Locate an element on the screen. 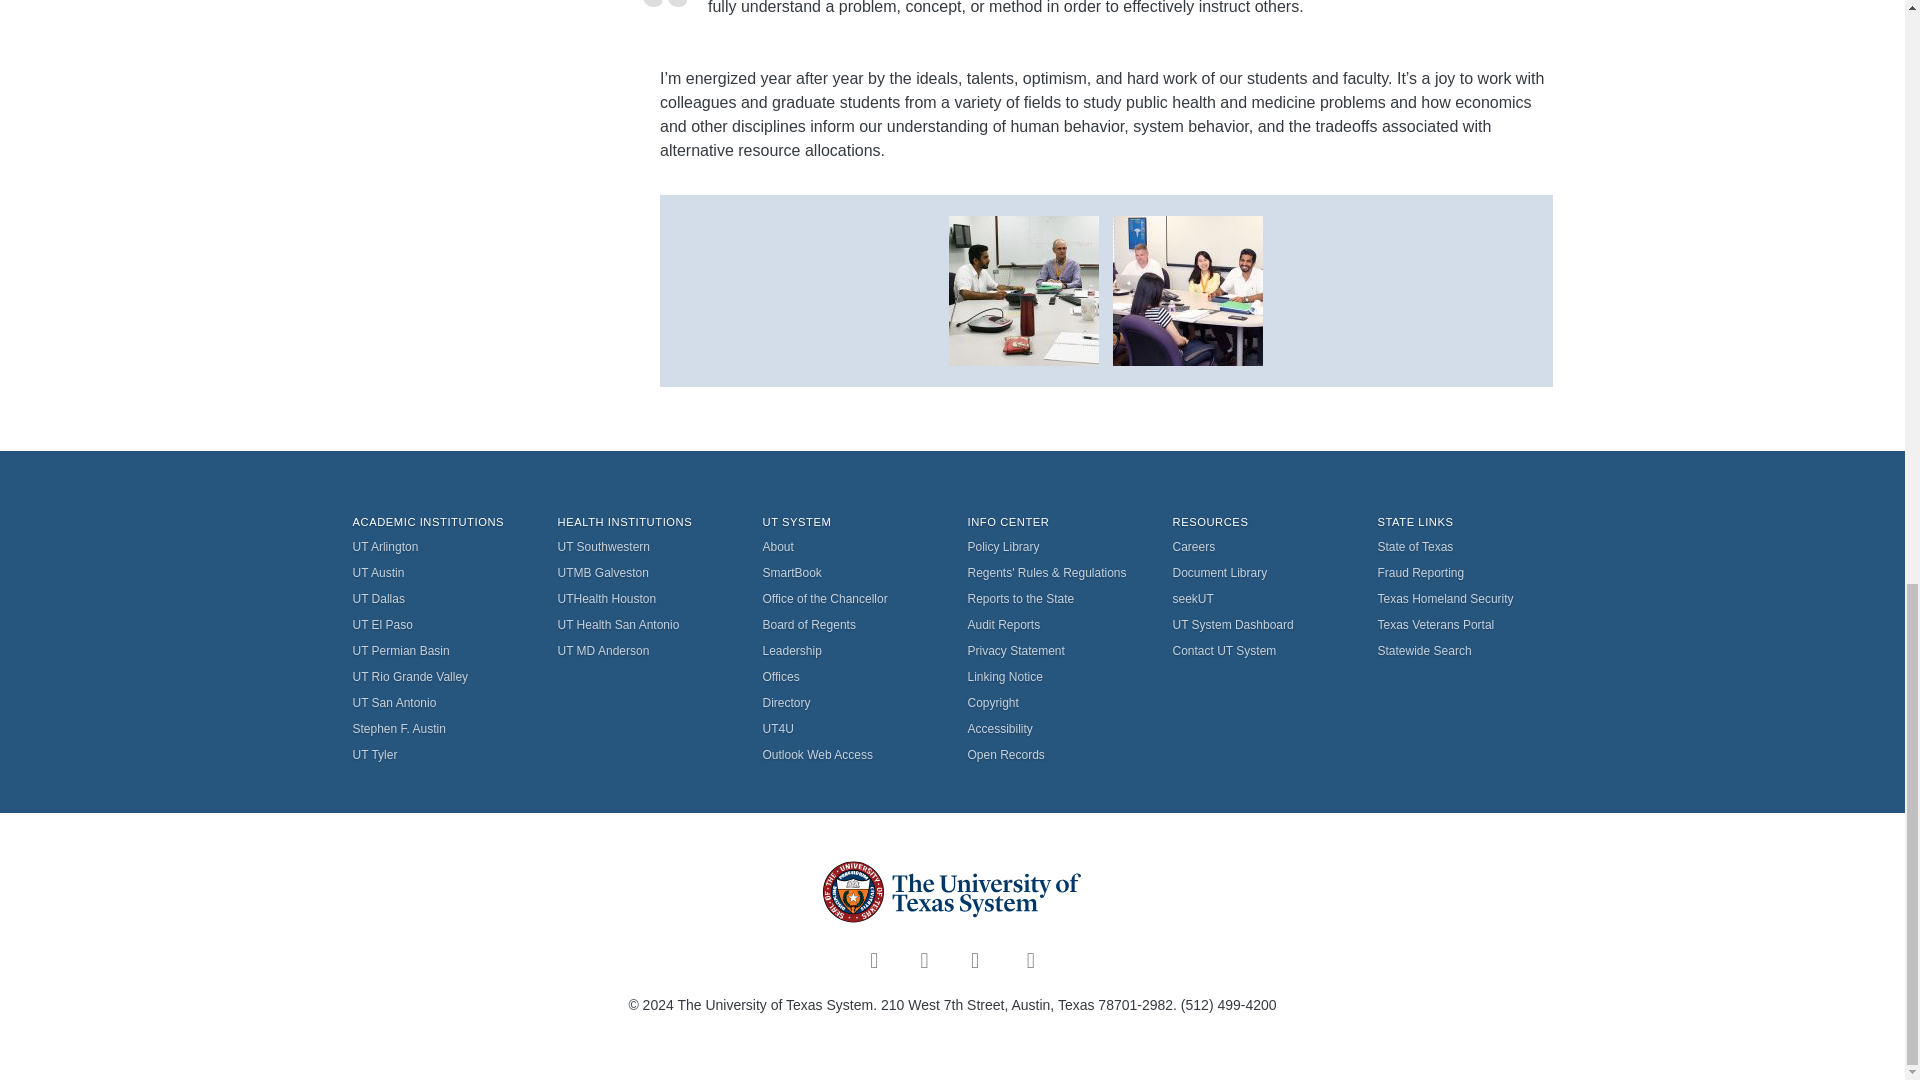  UT Rio Grande Valley is located at coordinates (438, 677).